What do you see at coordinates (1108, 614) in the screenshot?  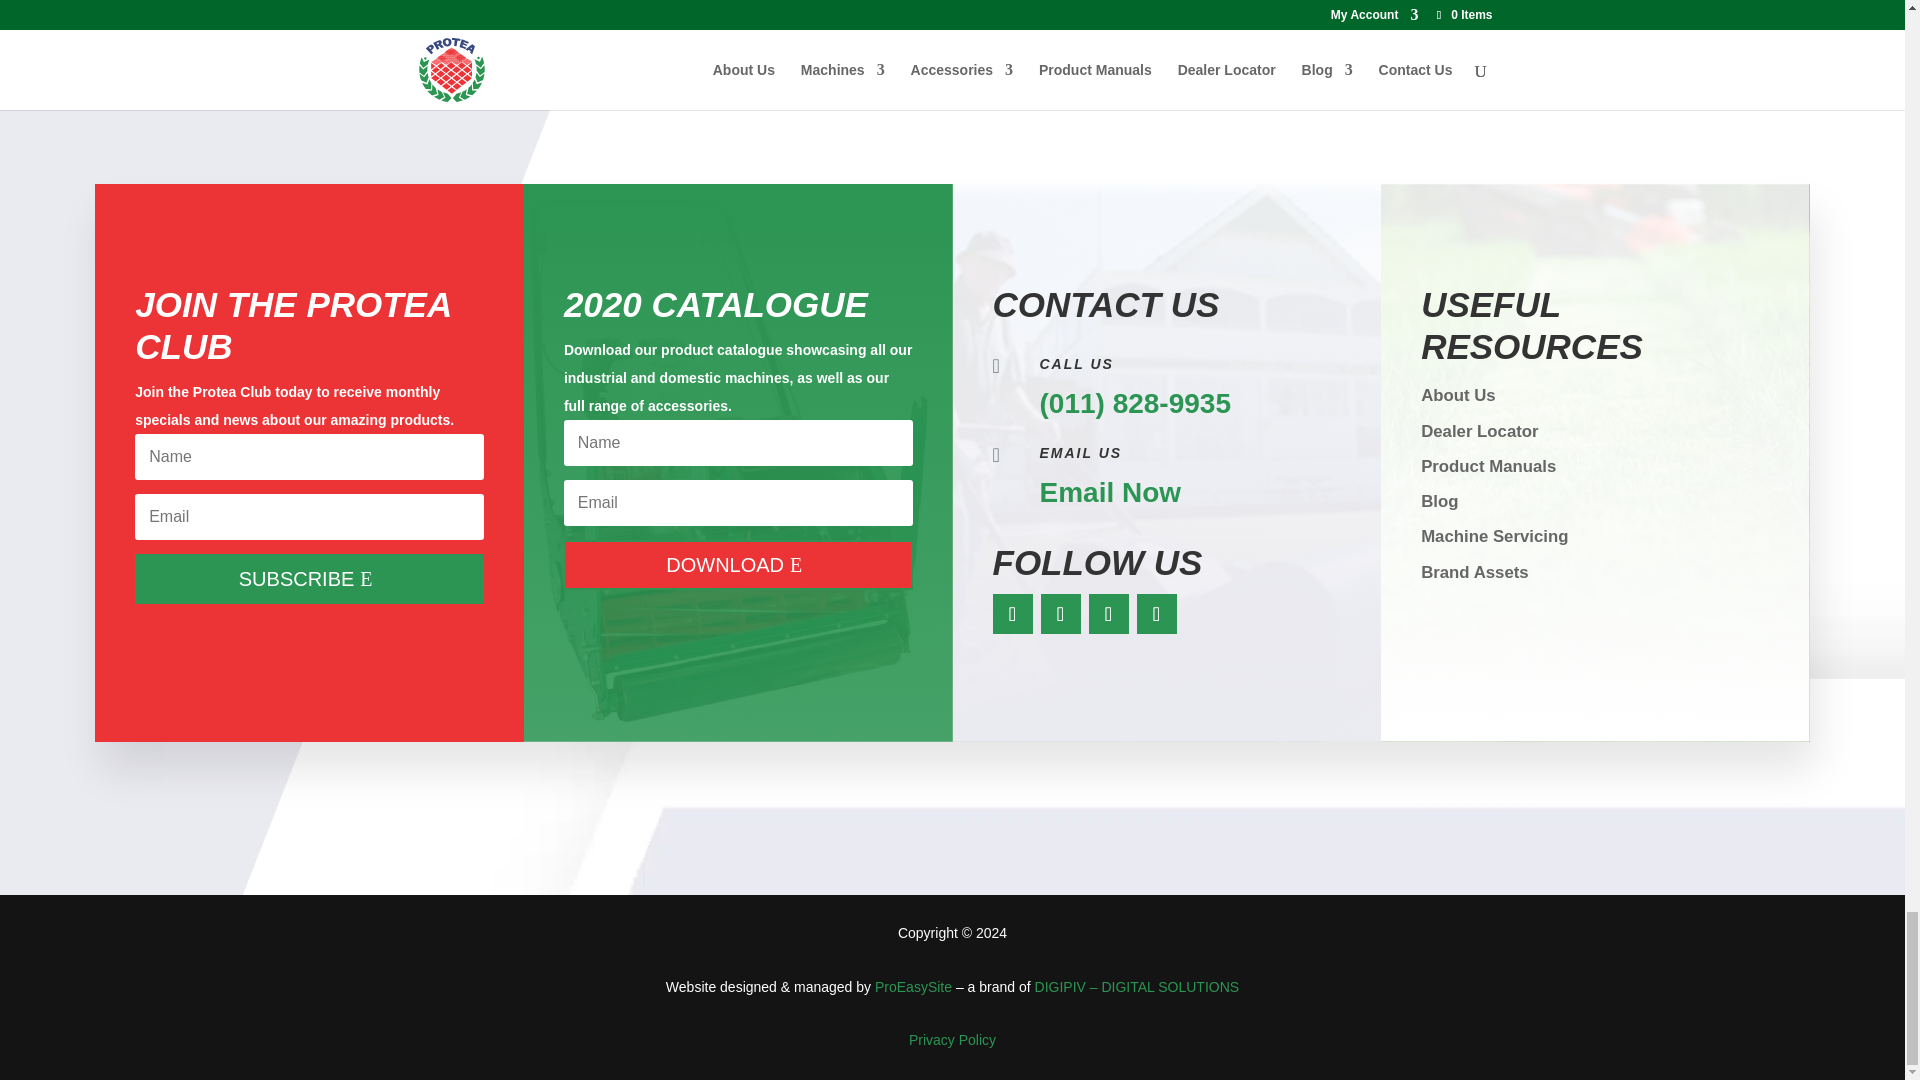 I see `Follow on TikTok` at bounding box center [1108, 614].